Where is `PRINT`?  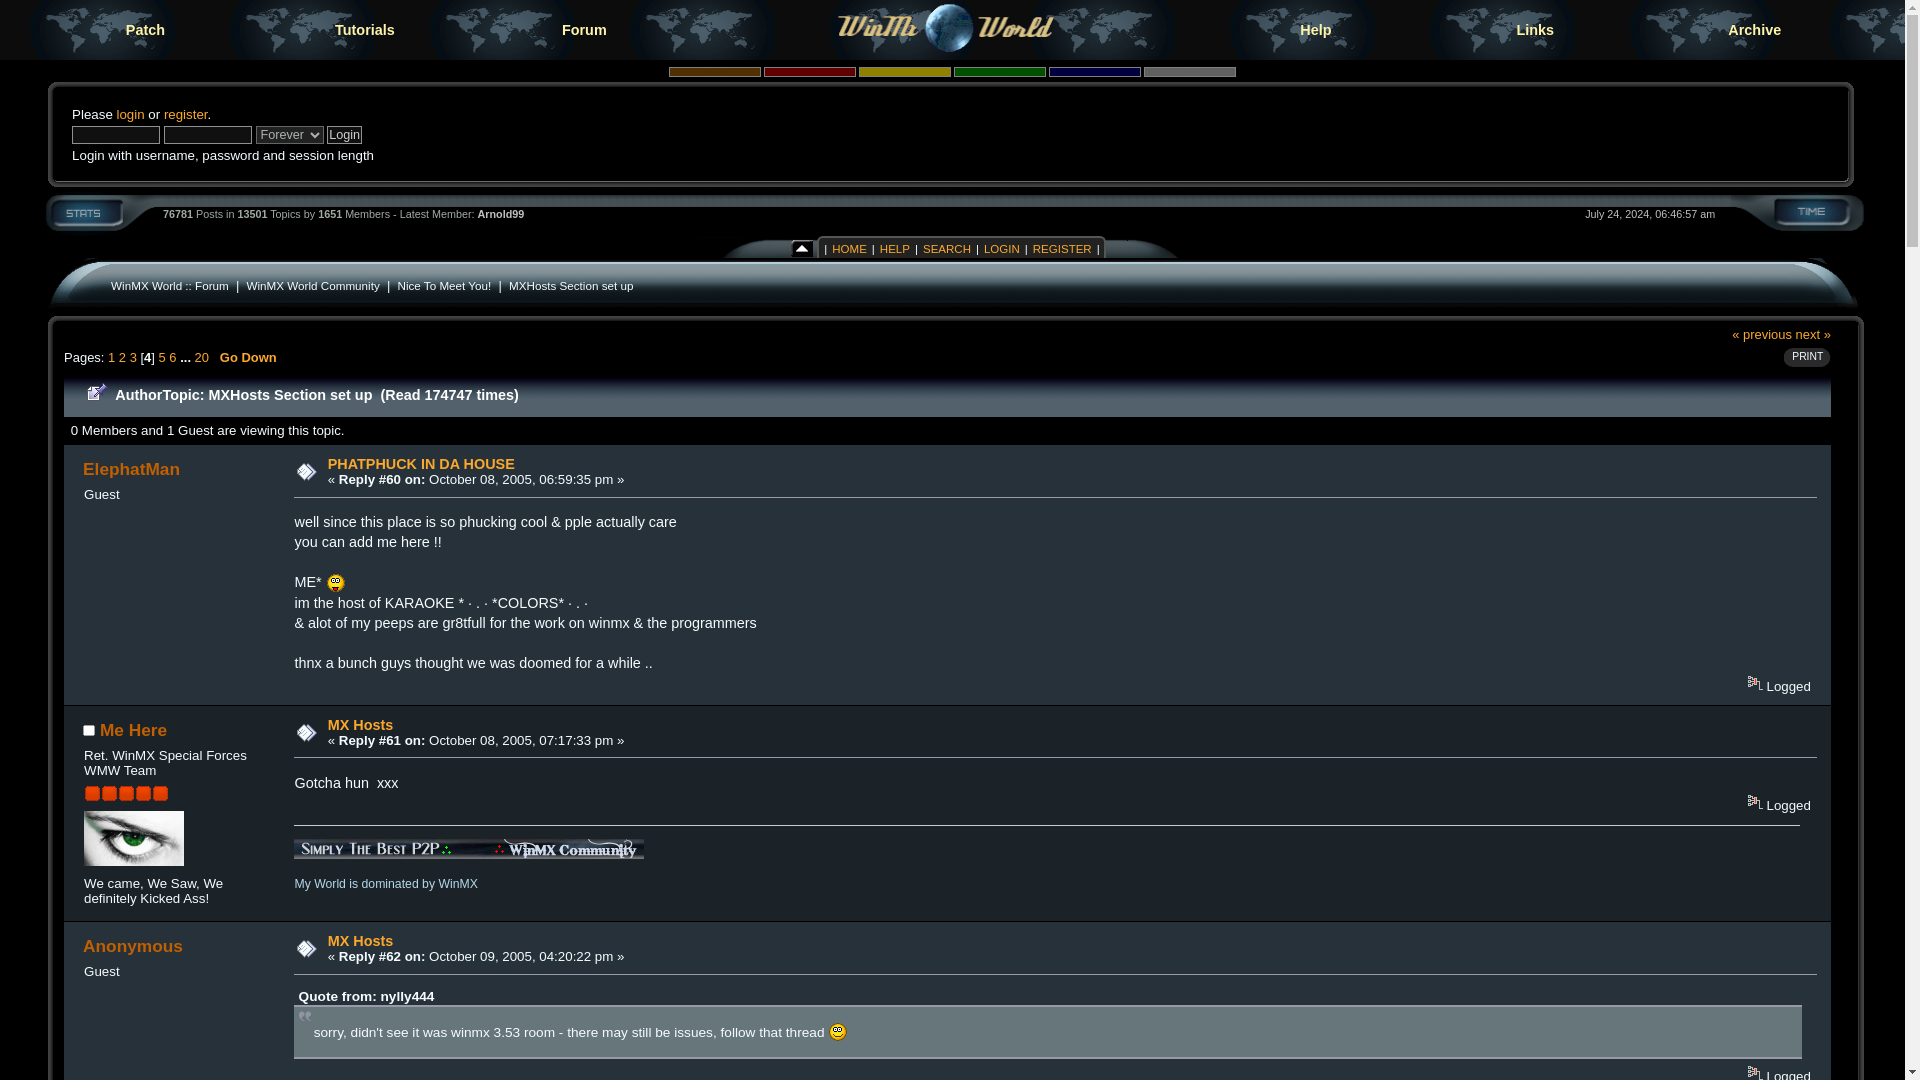
PRINT is located at coordinates (1802, 358).